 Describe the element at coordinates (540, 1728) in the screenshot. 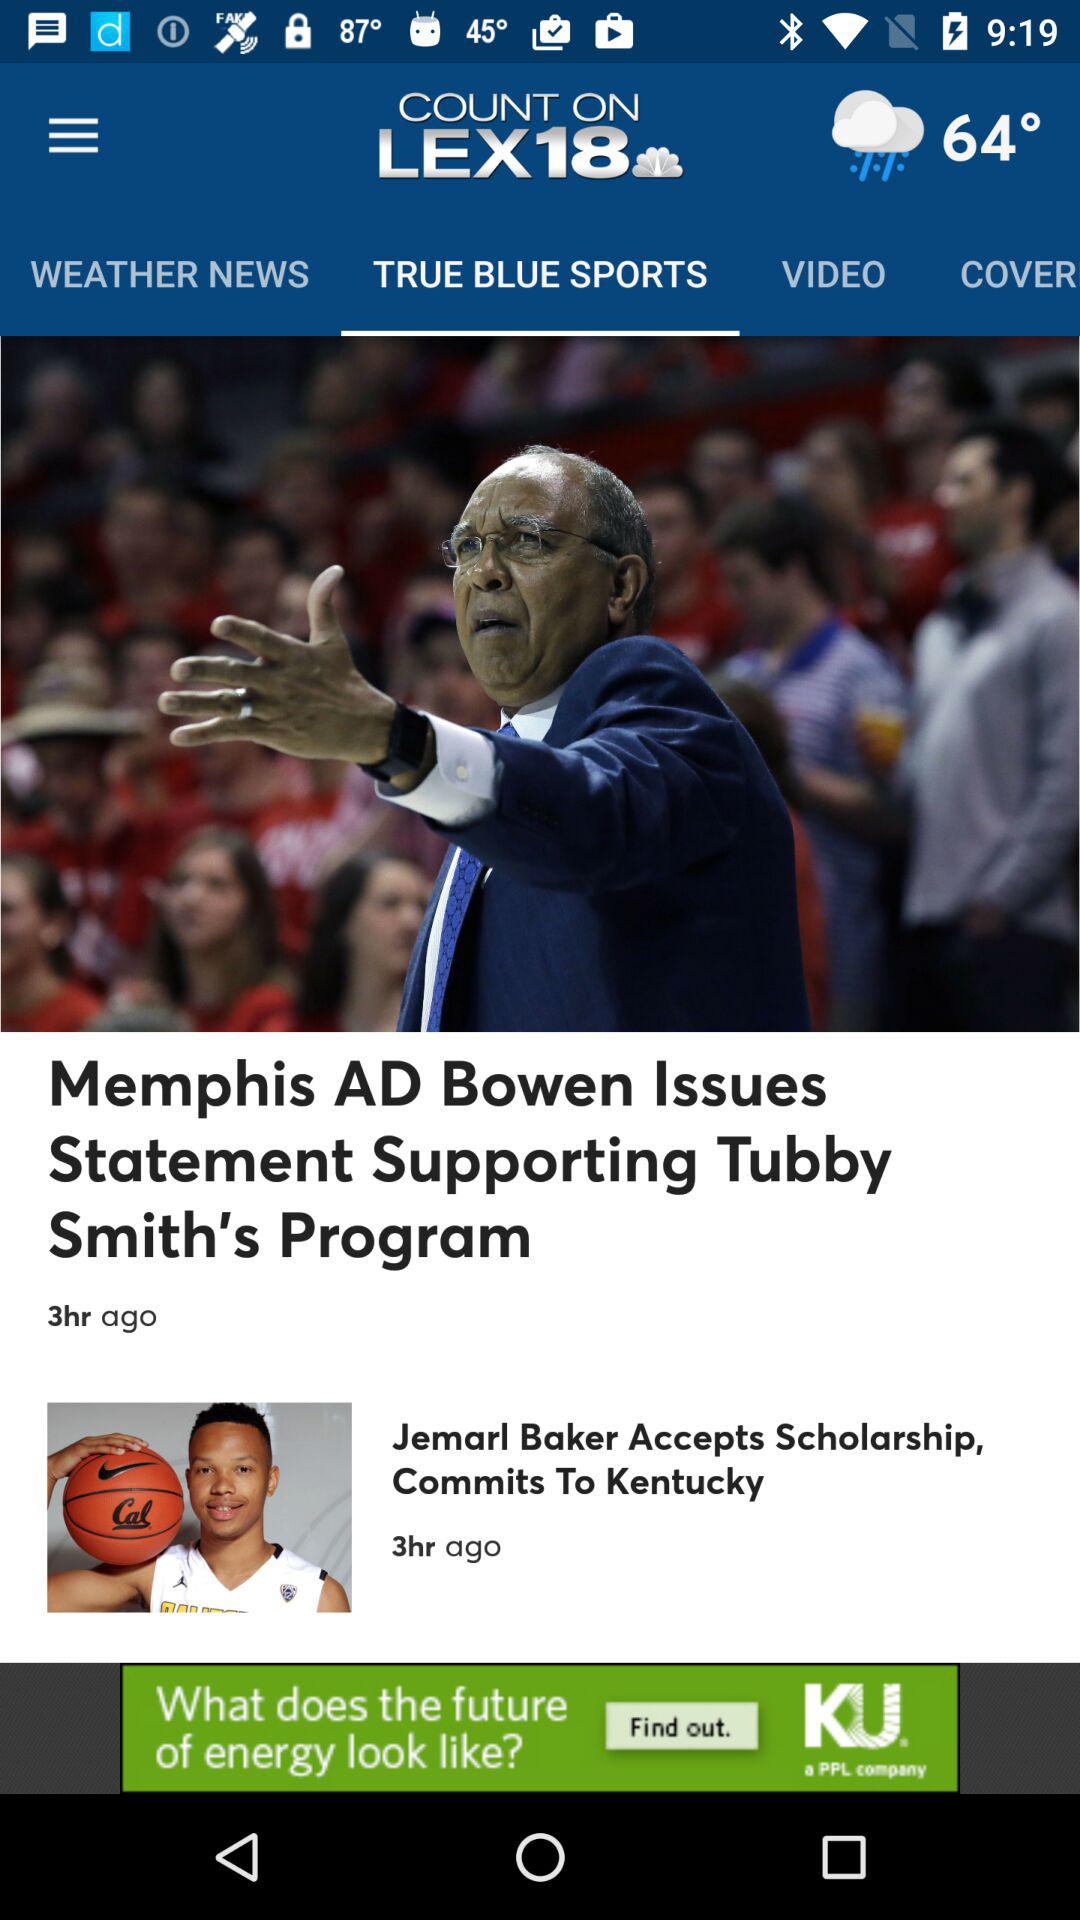

I see `choose the selection` at that location.